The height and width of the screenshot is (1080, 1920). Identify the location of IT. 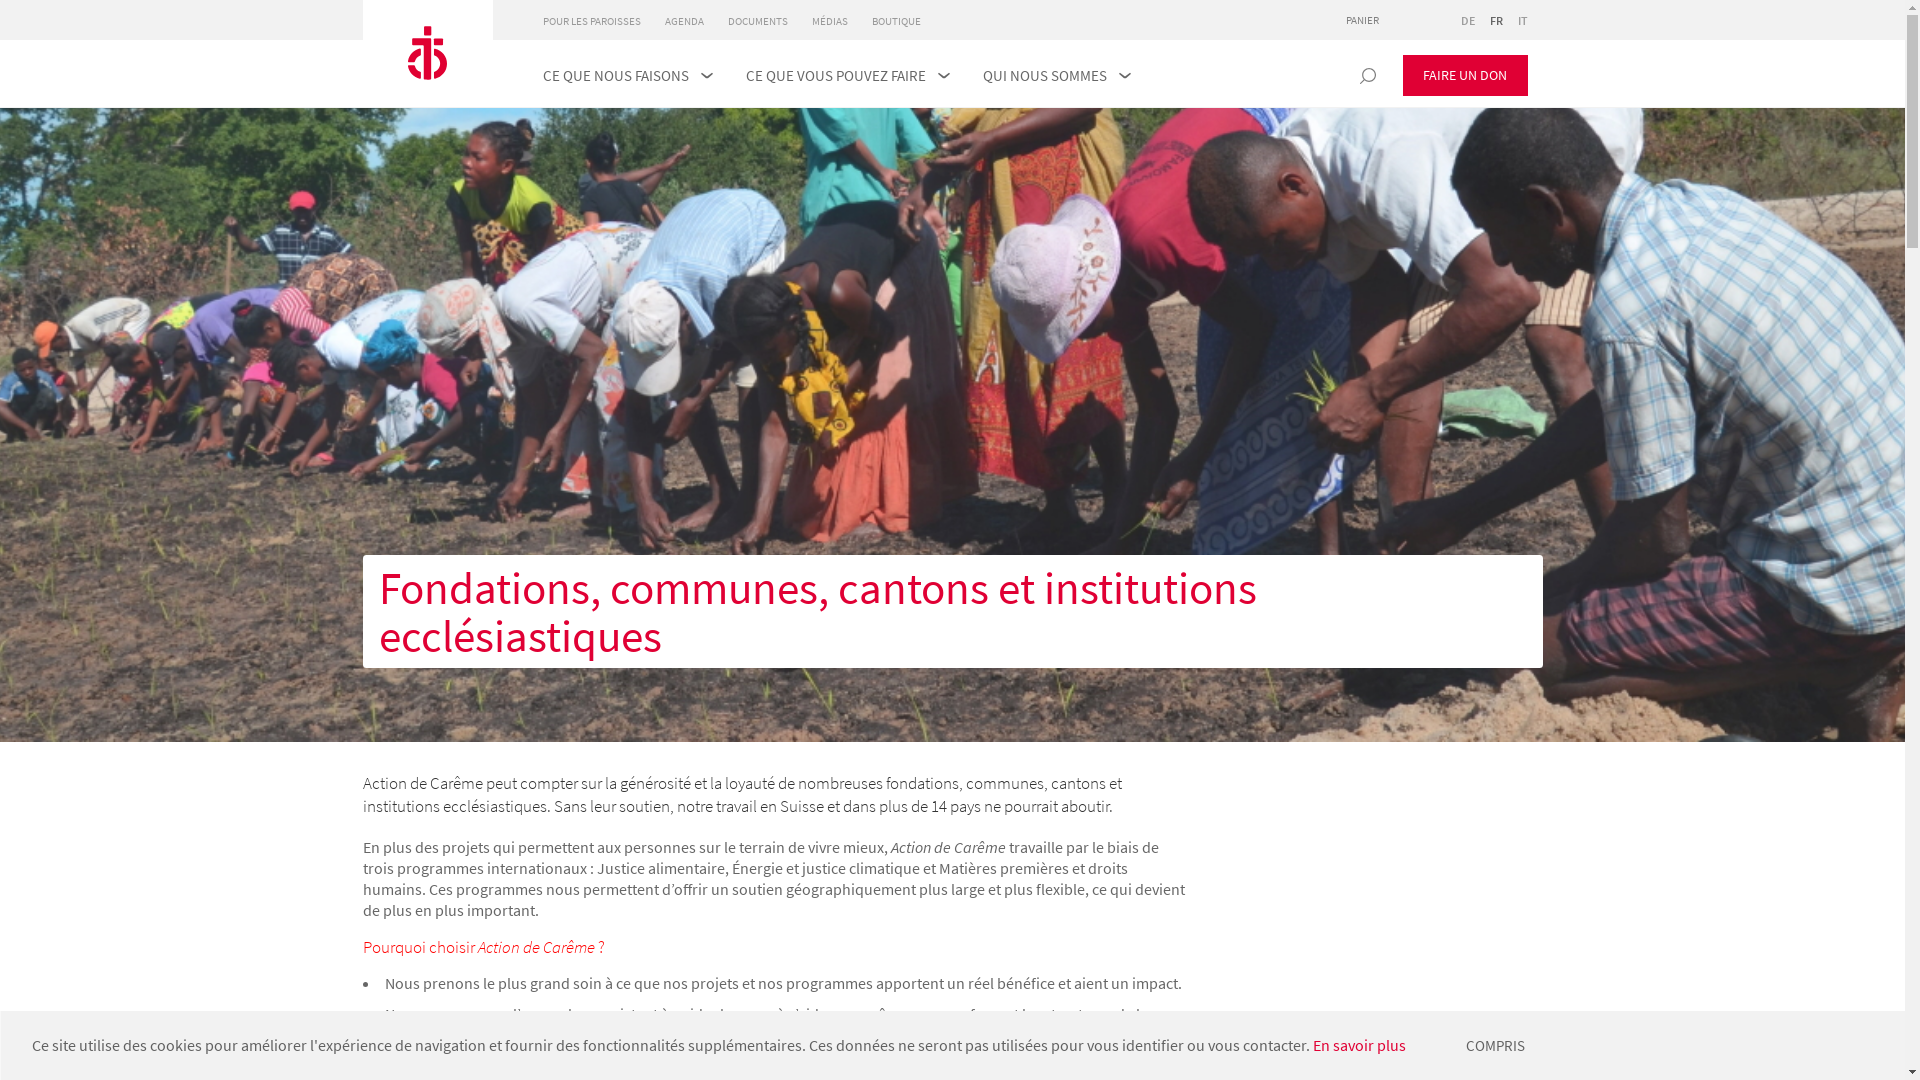
(1523, 20).